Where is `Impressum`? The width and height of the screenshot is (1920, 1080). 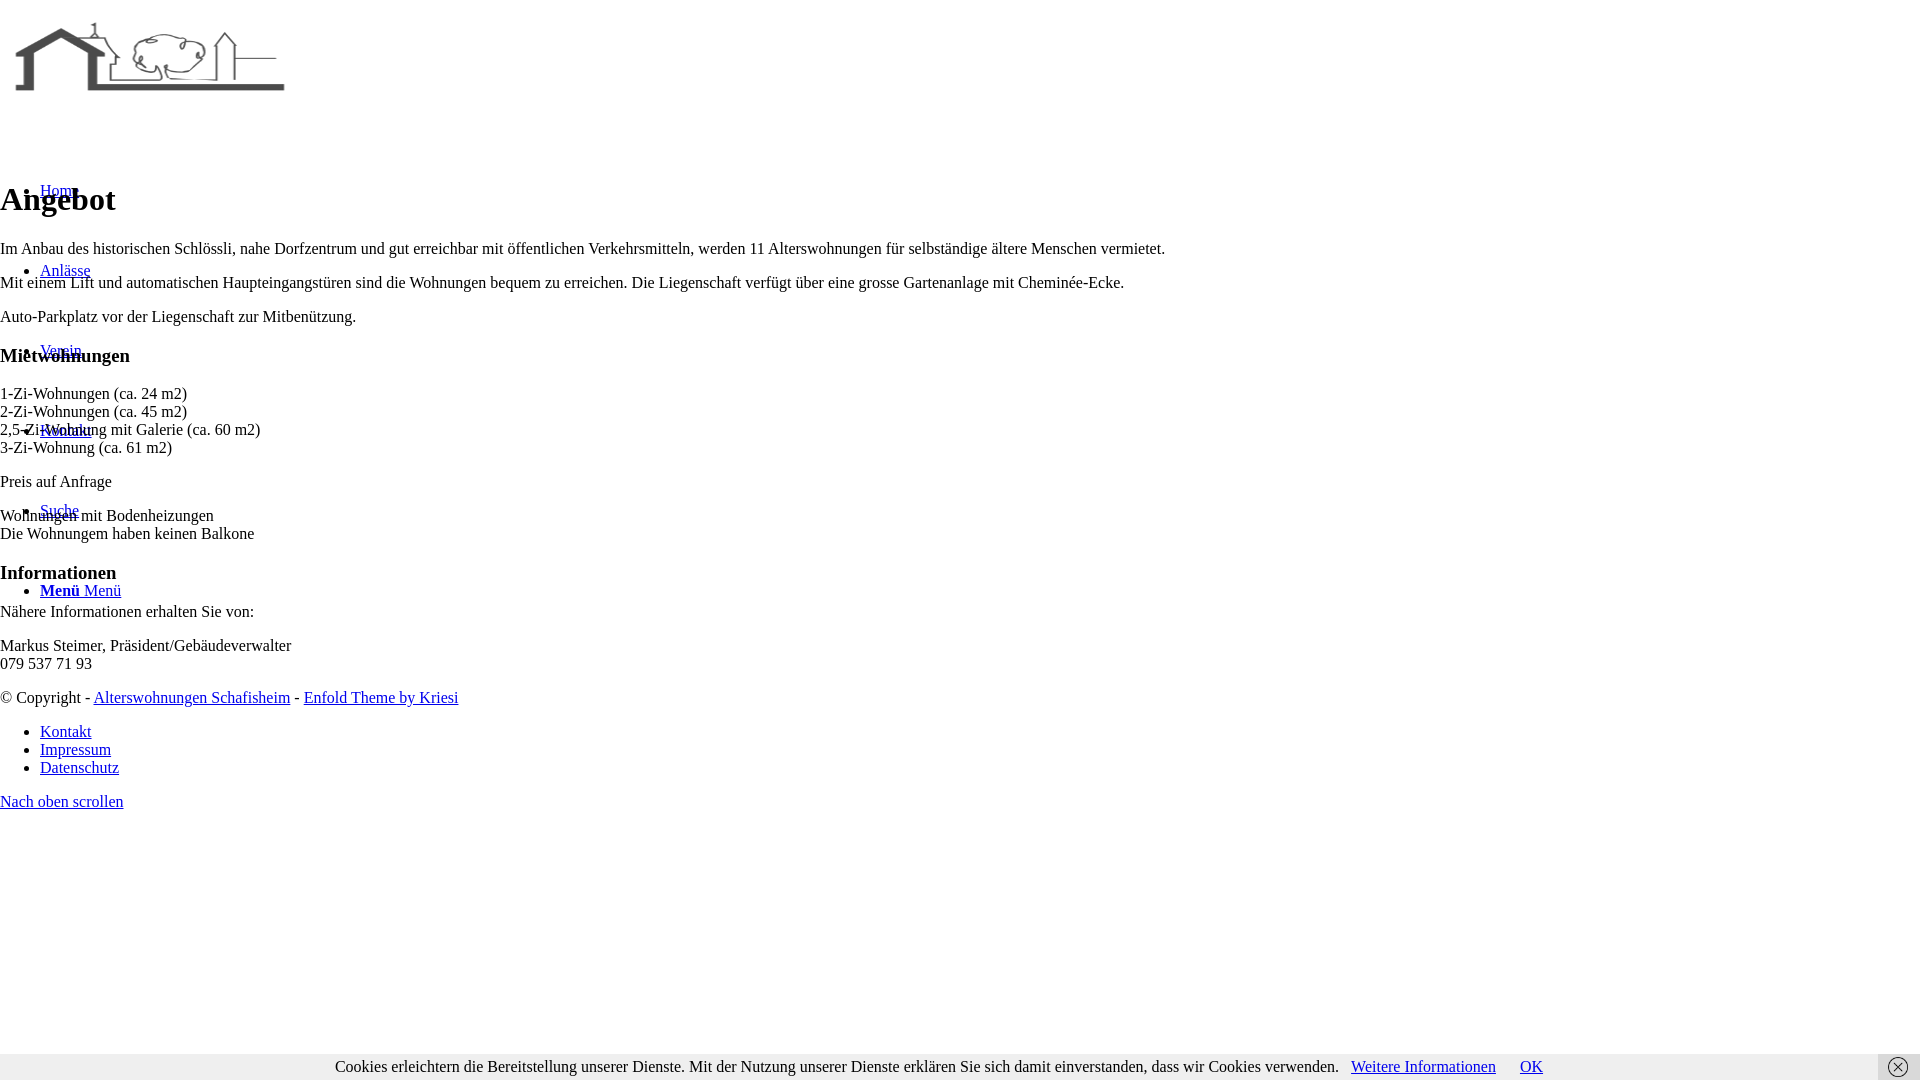
Impressum is located at coordinates (76, 750).